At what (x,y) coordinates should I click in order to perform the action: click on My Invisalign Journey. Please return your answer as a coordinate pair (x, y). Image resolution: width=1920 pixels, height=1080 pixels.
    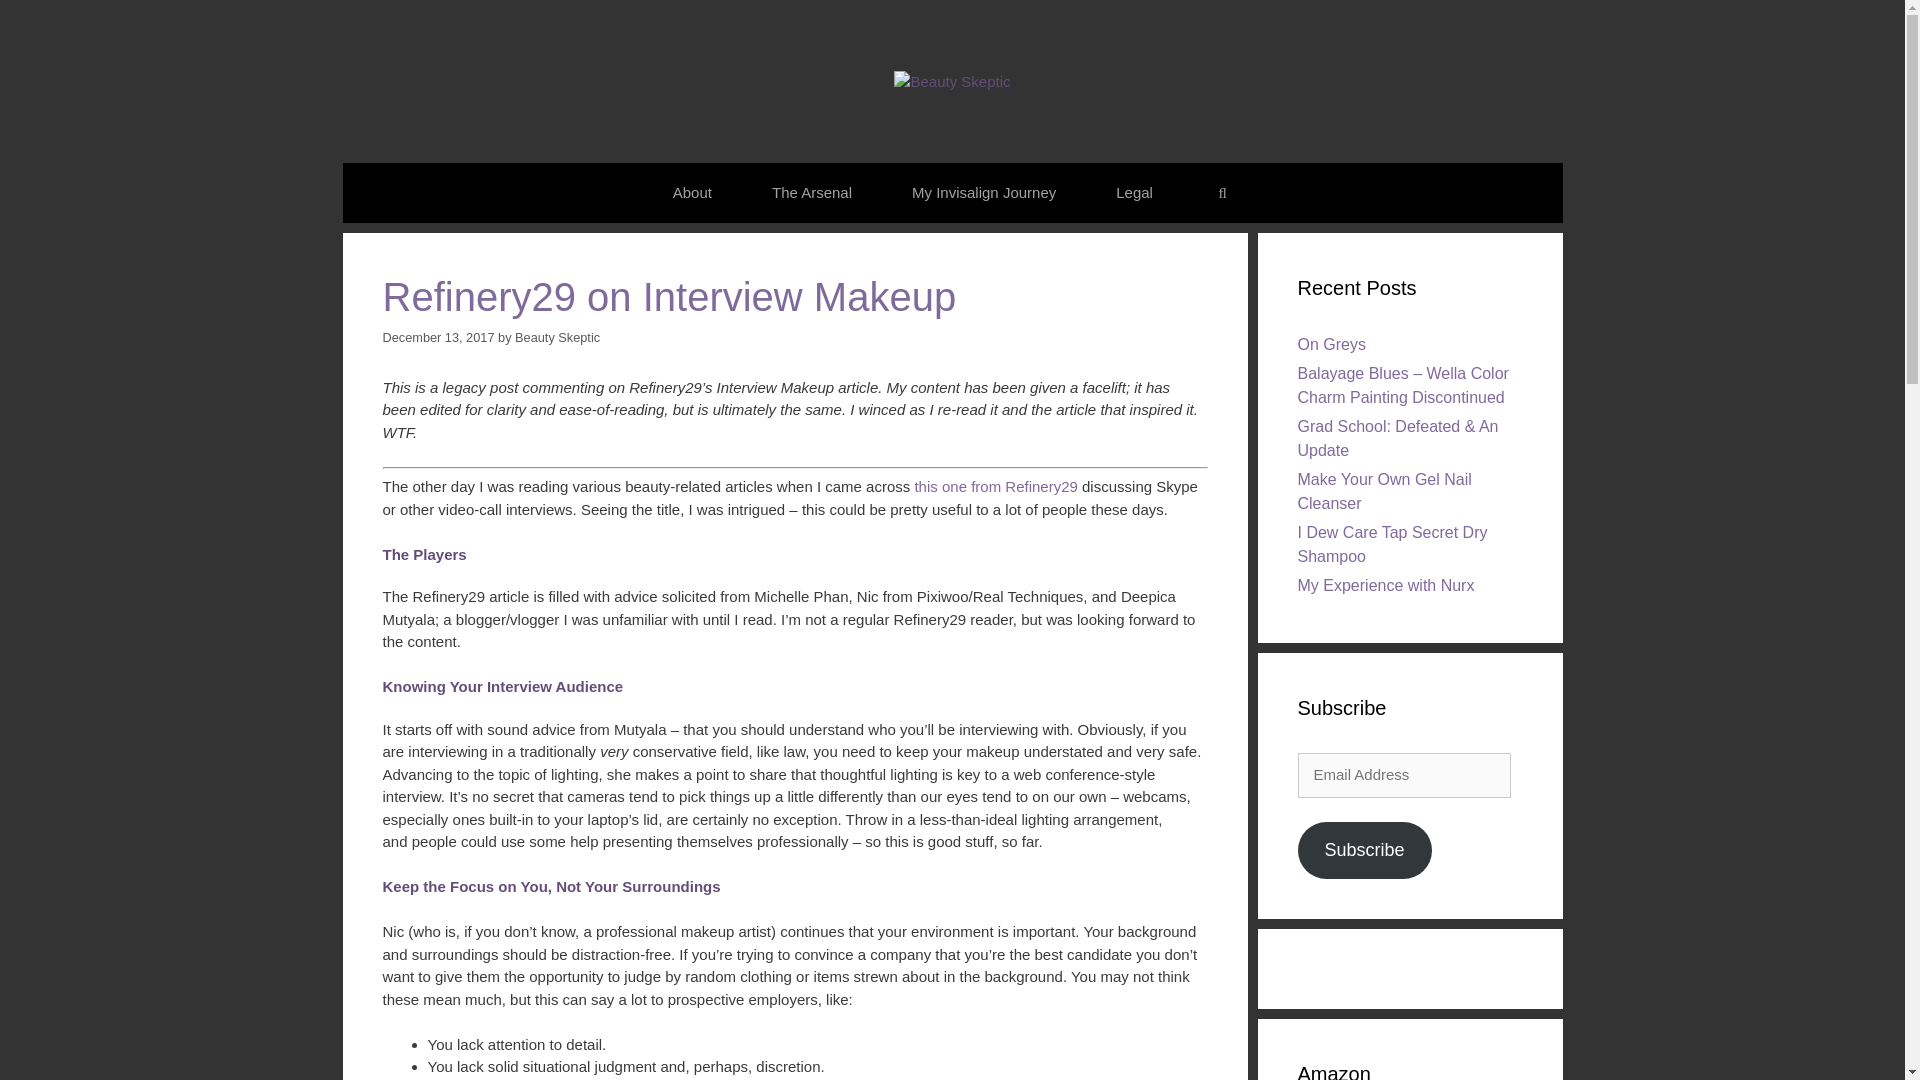
    Looking at the image, I should click on (984, 192).